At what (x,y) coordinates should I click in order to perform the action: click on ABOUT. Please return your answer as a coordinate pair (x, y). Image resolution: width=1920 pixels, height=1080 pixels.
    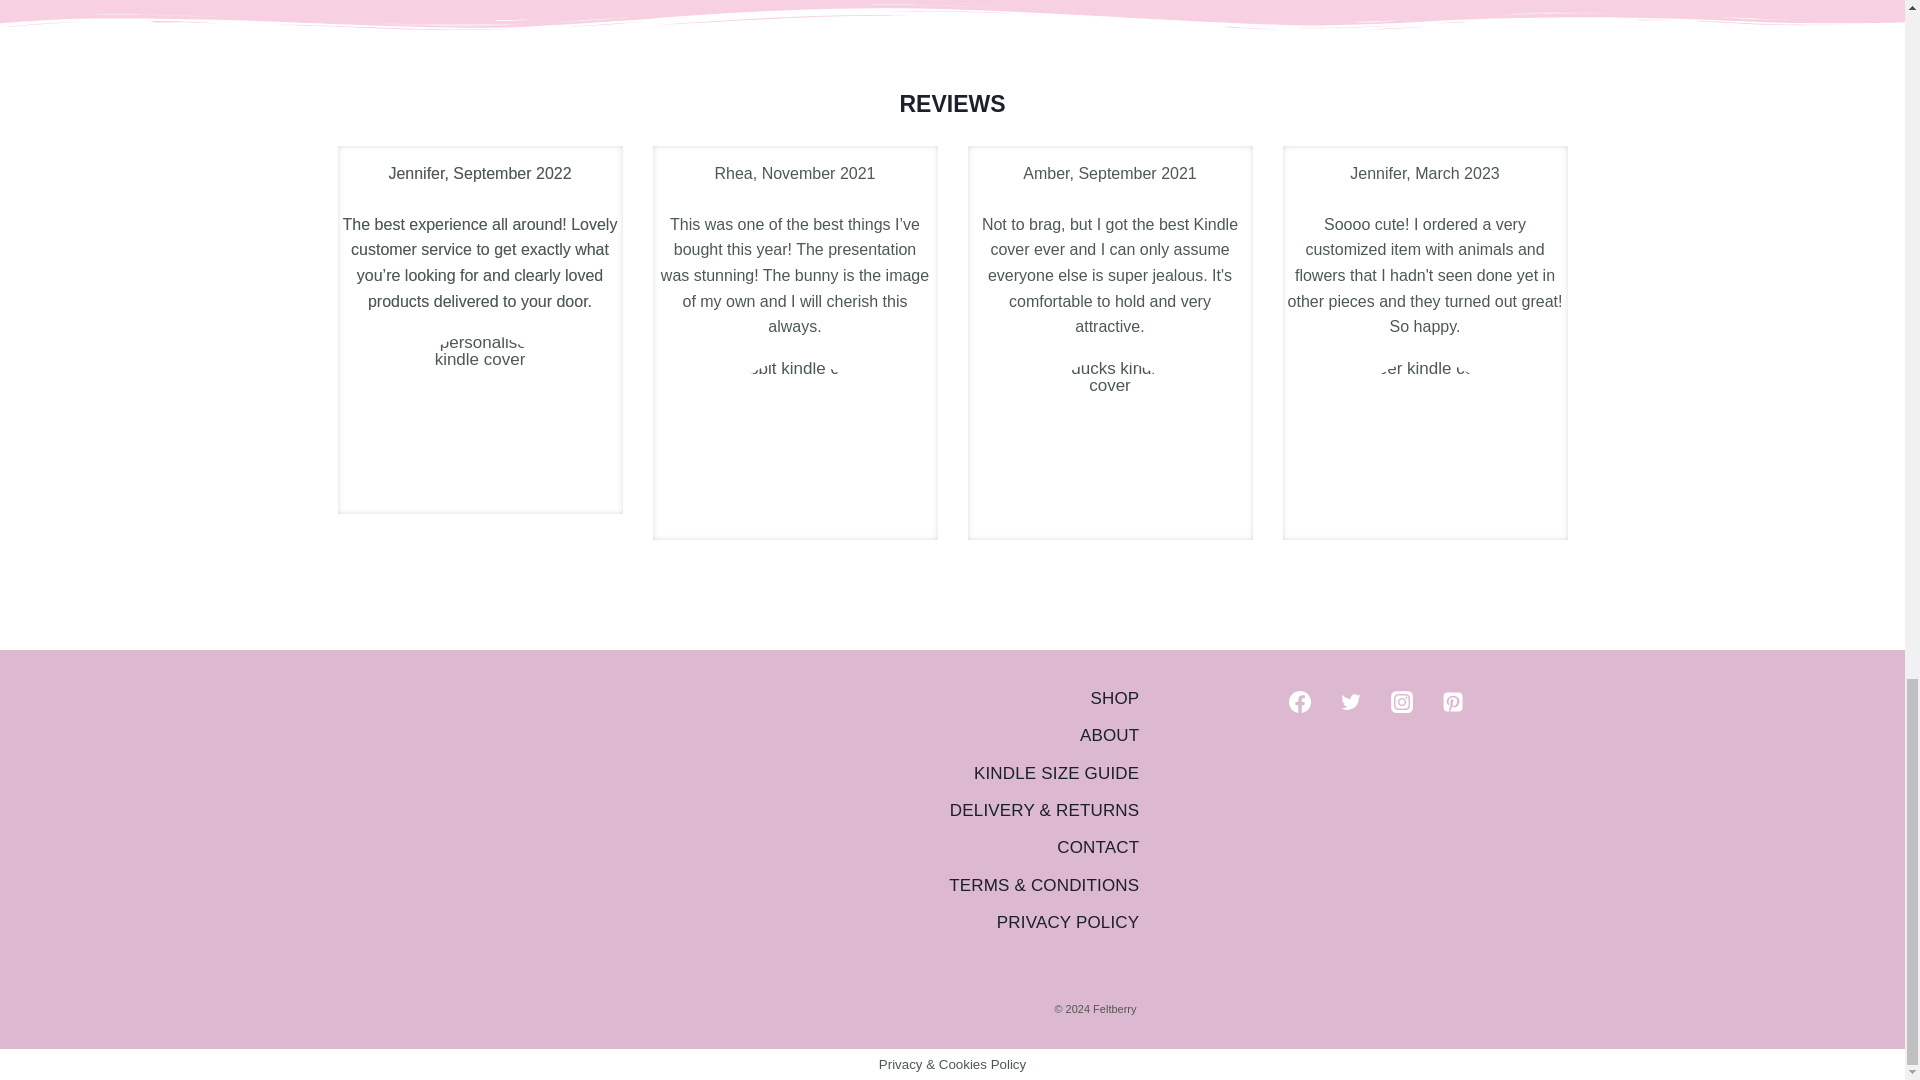
    Looking at the image, I should click on (1043, 735).